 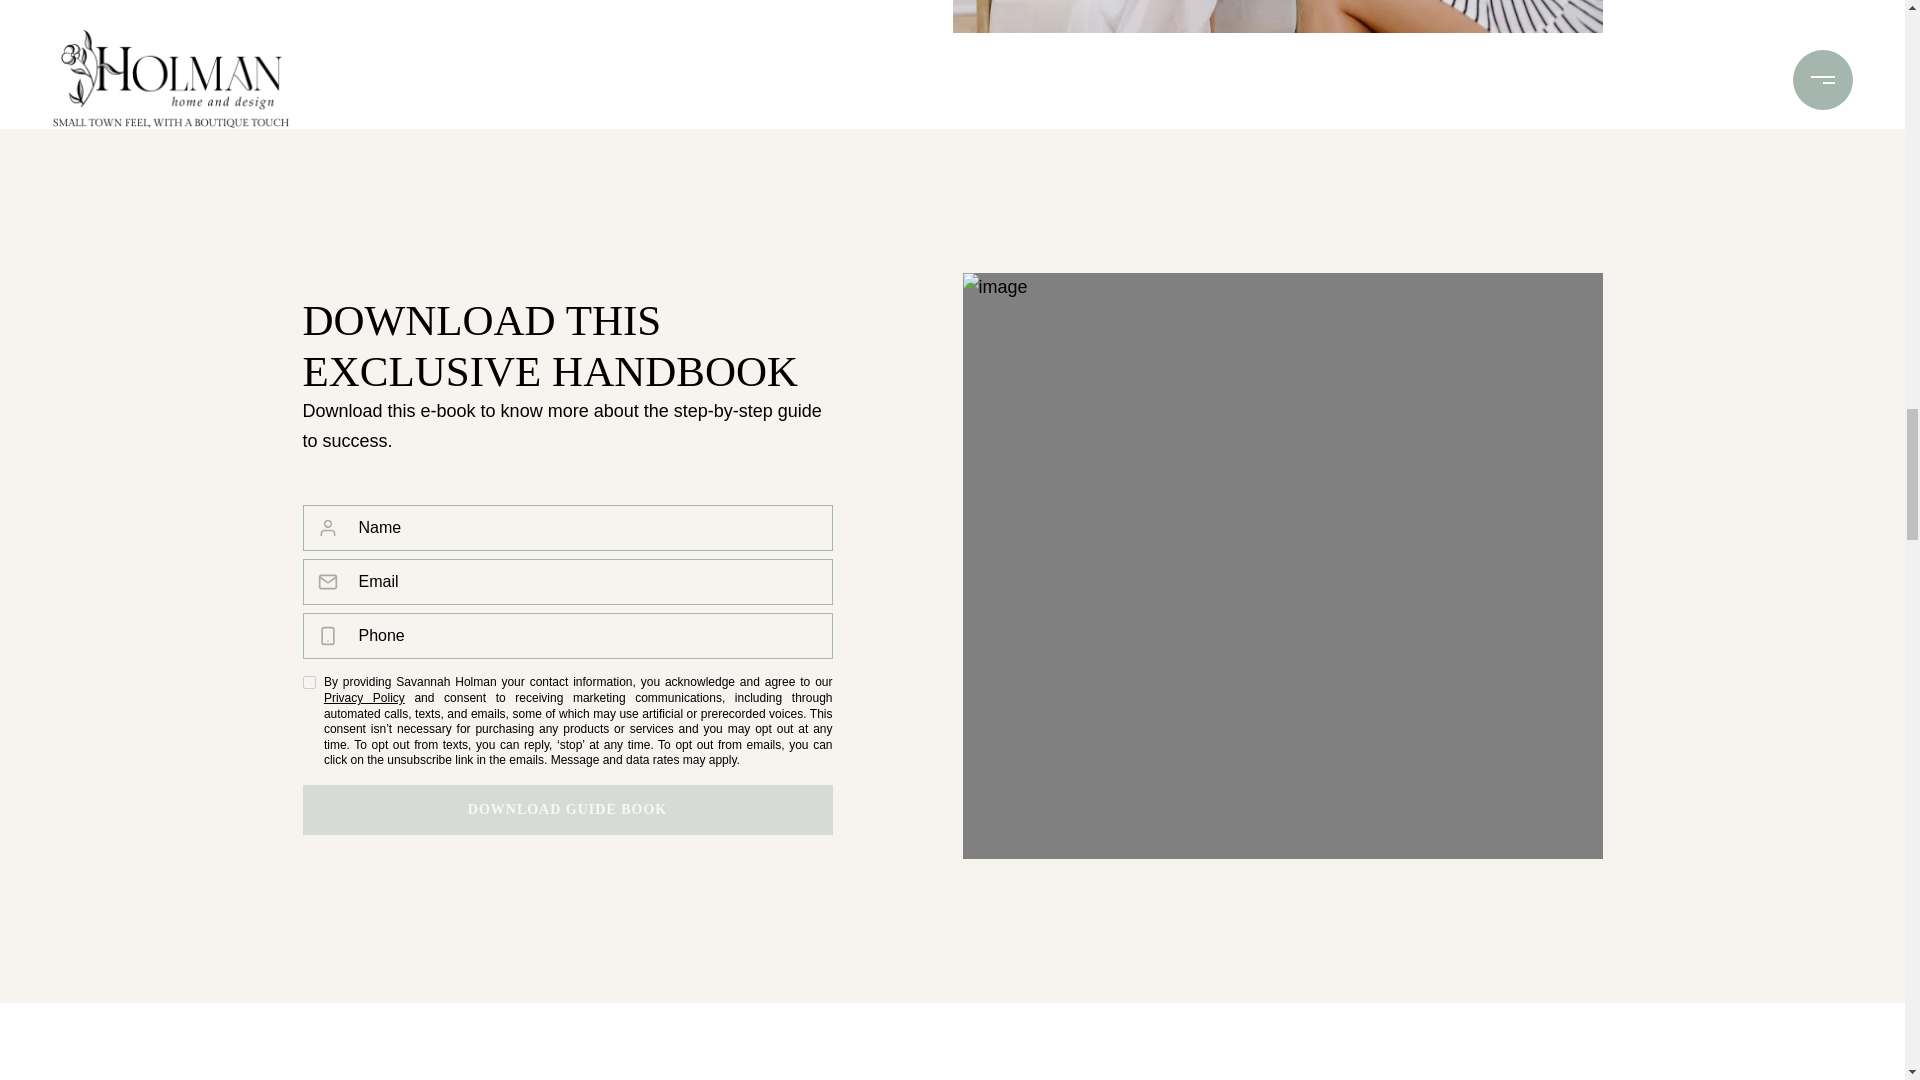 I want to click on Privacy Policy, so click(x=364, y=698).